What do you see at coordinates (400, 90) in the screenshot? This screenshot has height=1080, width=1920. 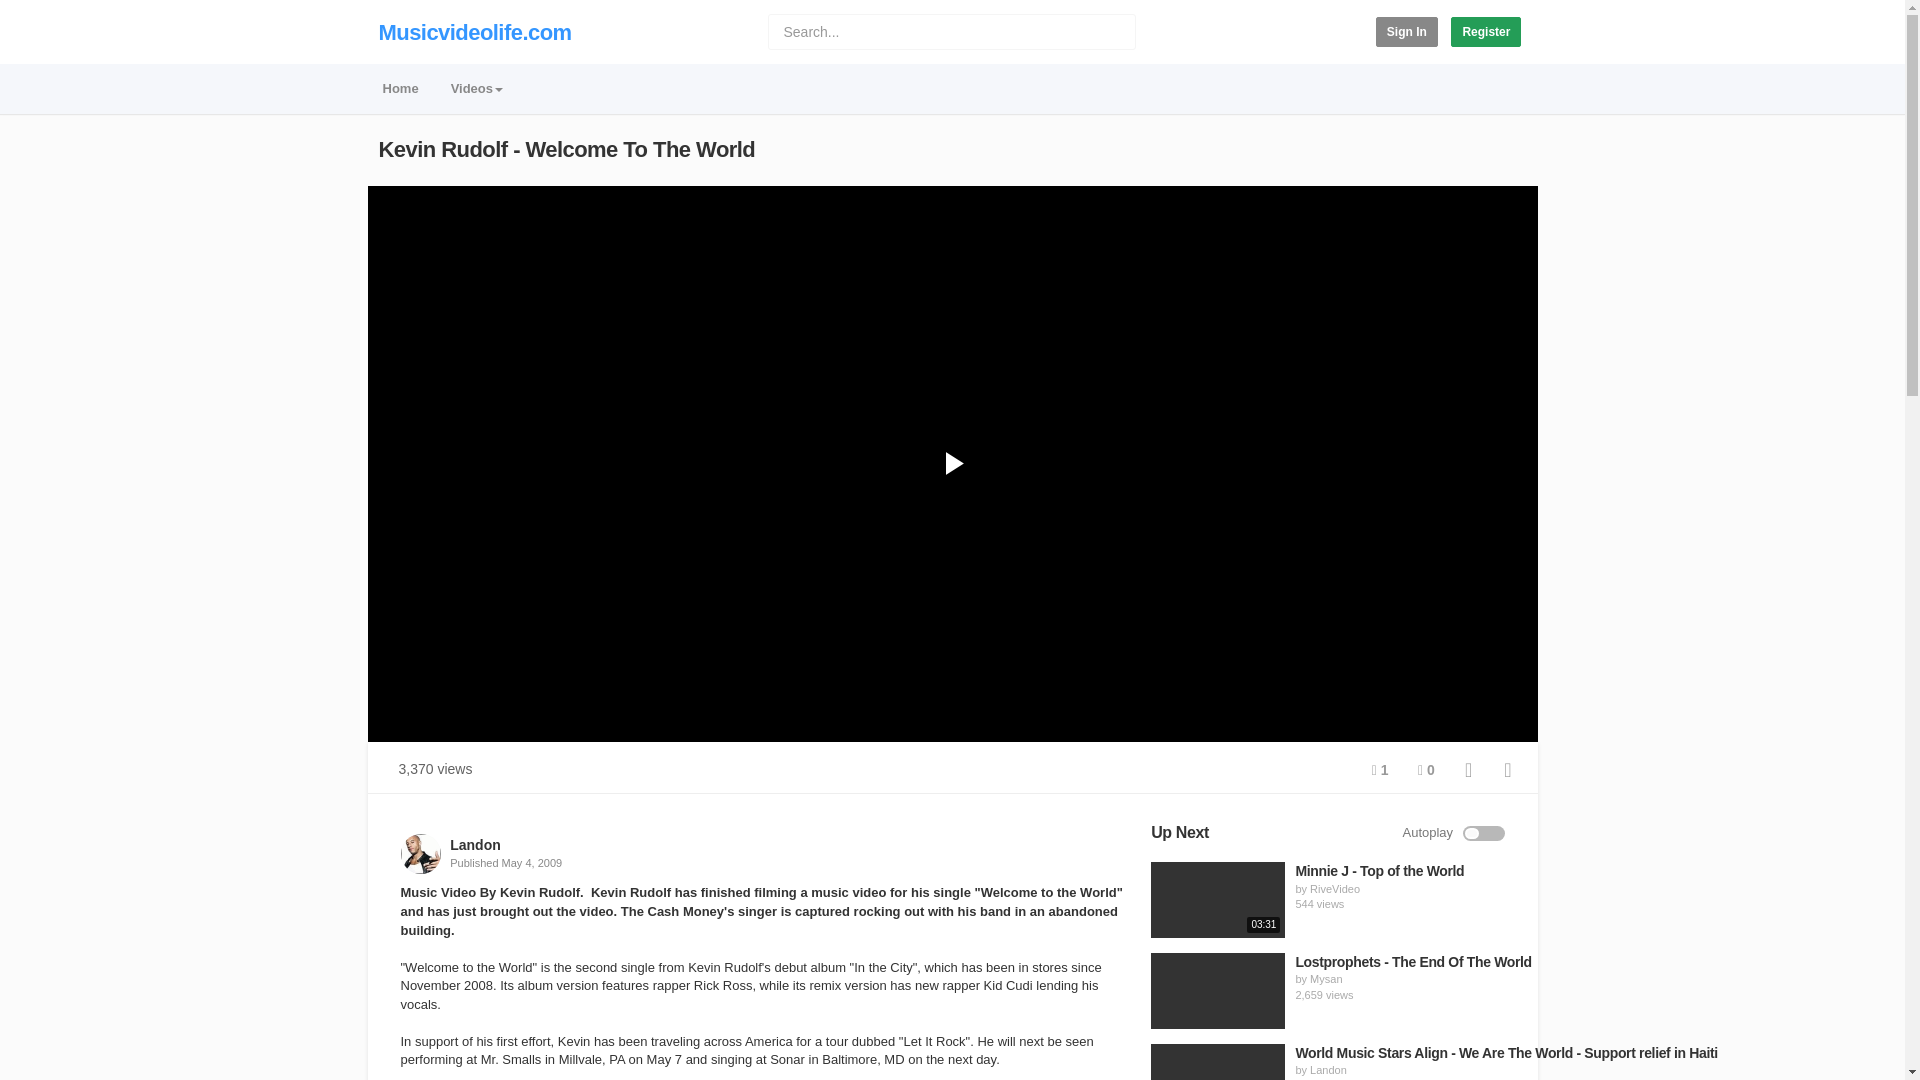 I see `Home` at bounding box center [400, 90].